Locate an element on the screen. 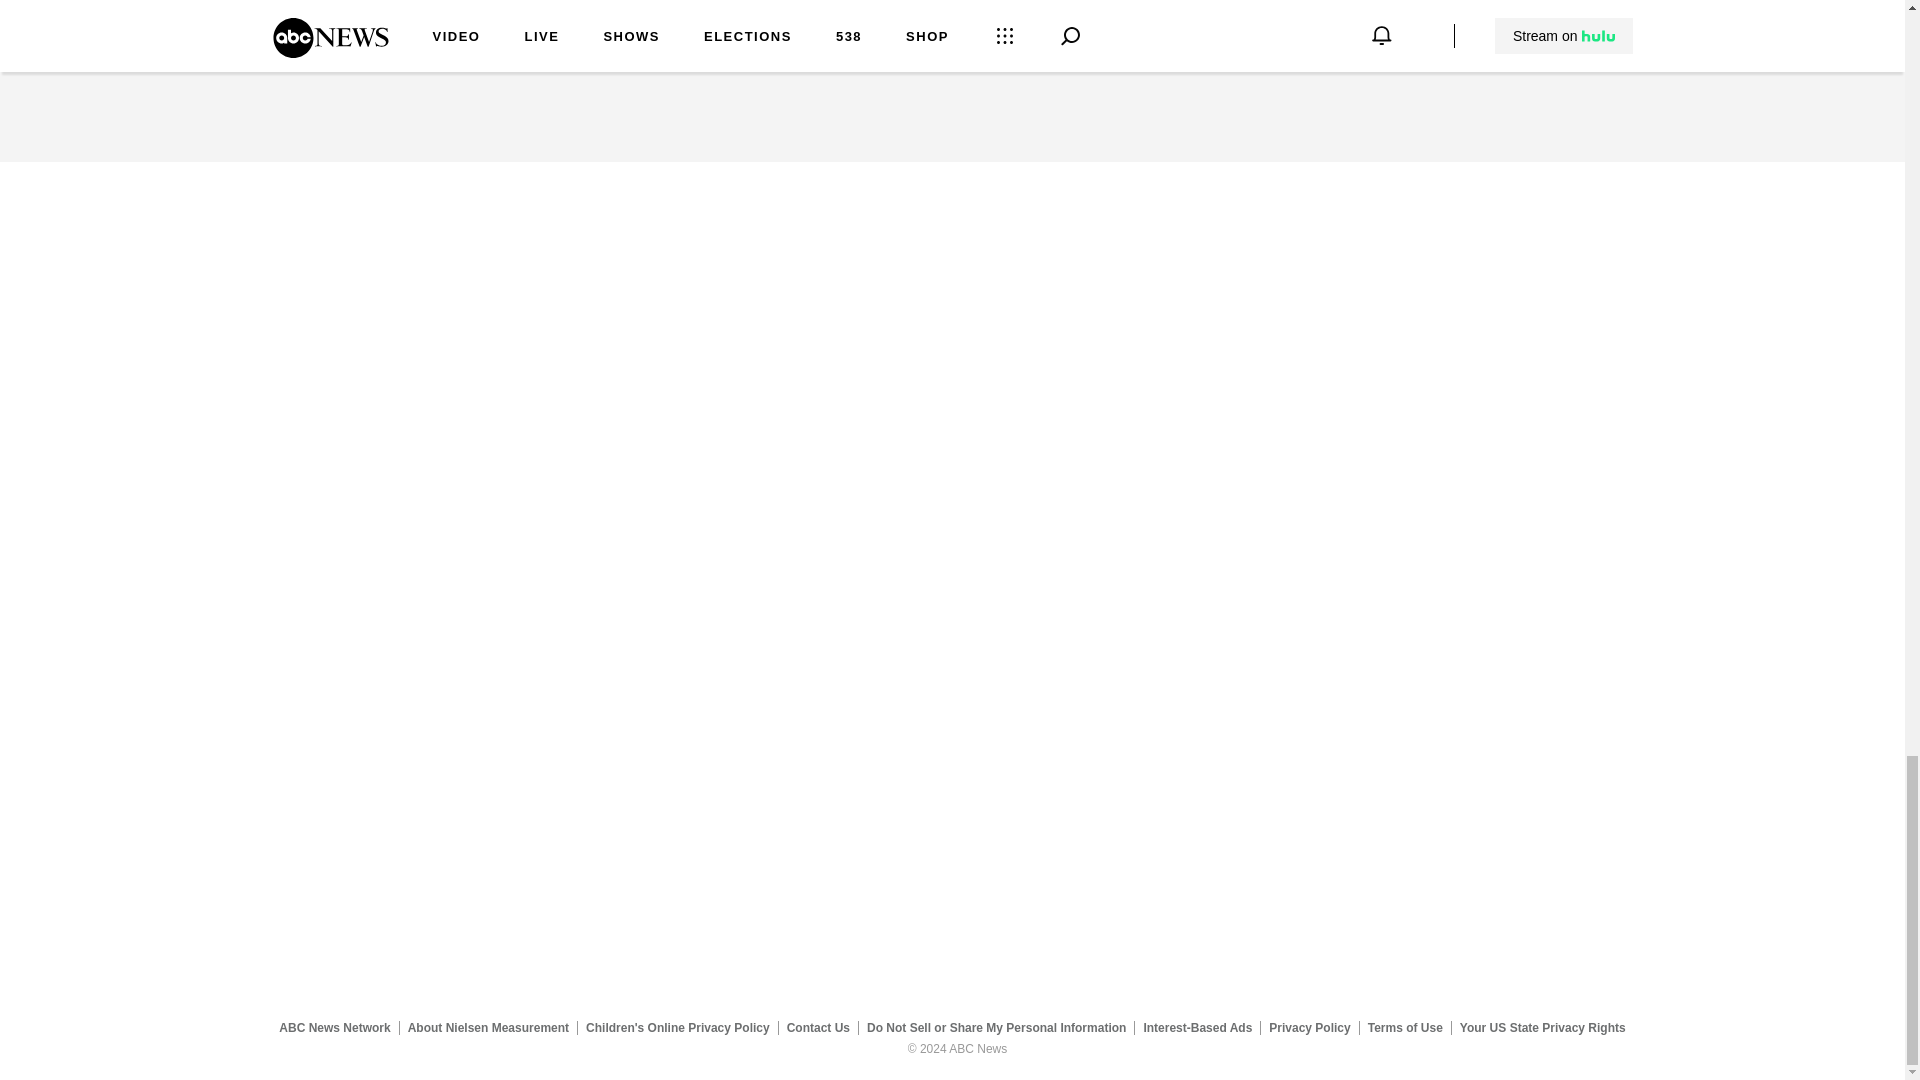  Children's Online Privacy Policy is located at coordinates (678, 1027).